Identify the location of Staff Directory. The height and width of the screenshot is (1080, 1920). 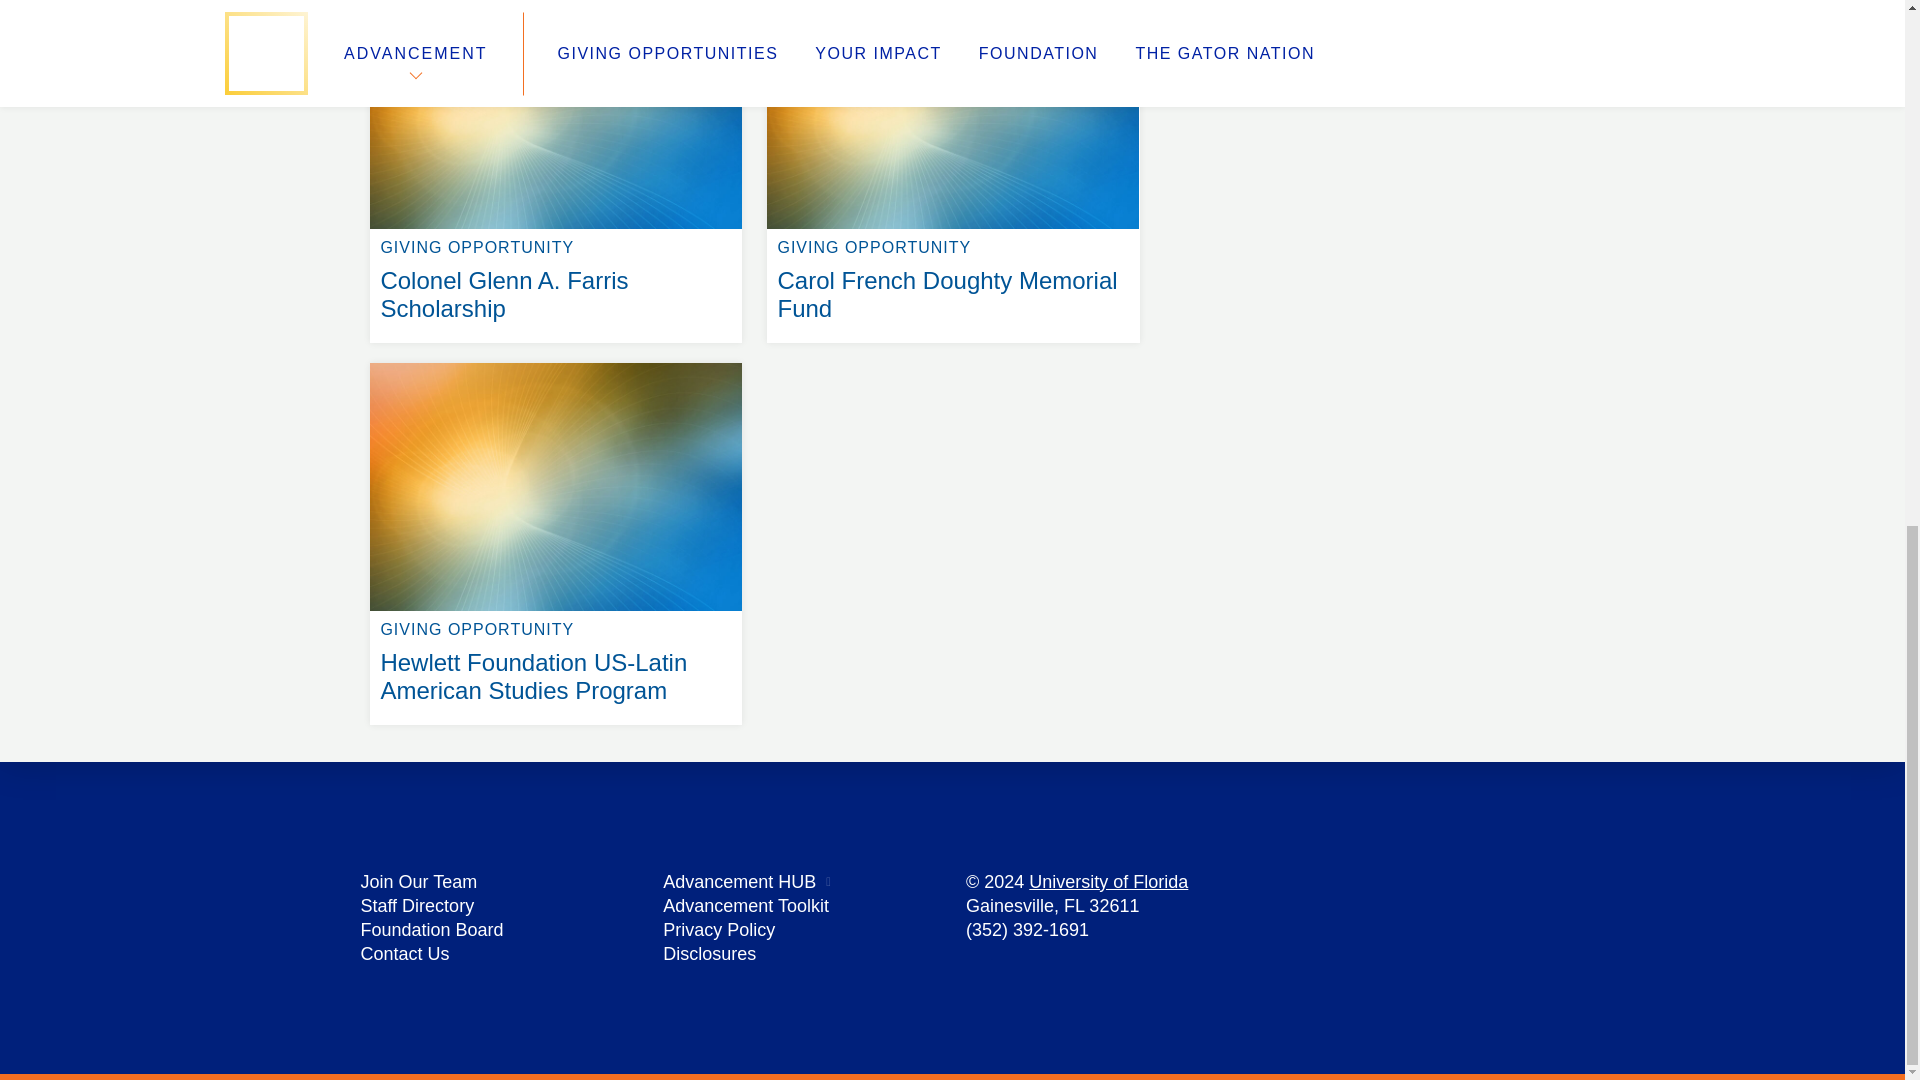
(417, 906).